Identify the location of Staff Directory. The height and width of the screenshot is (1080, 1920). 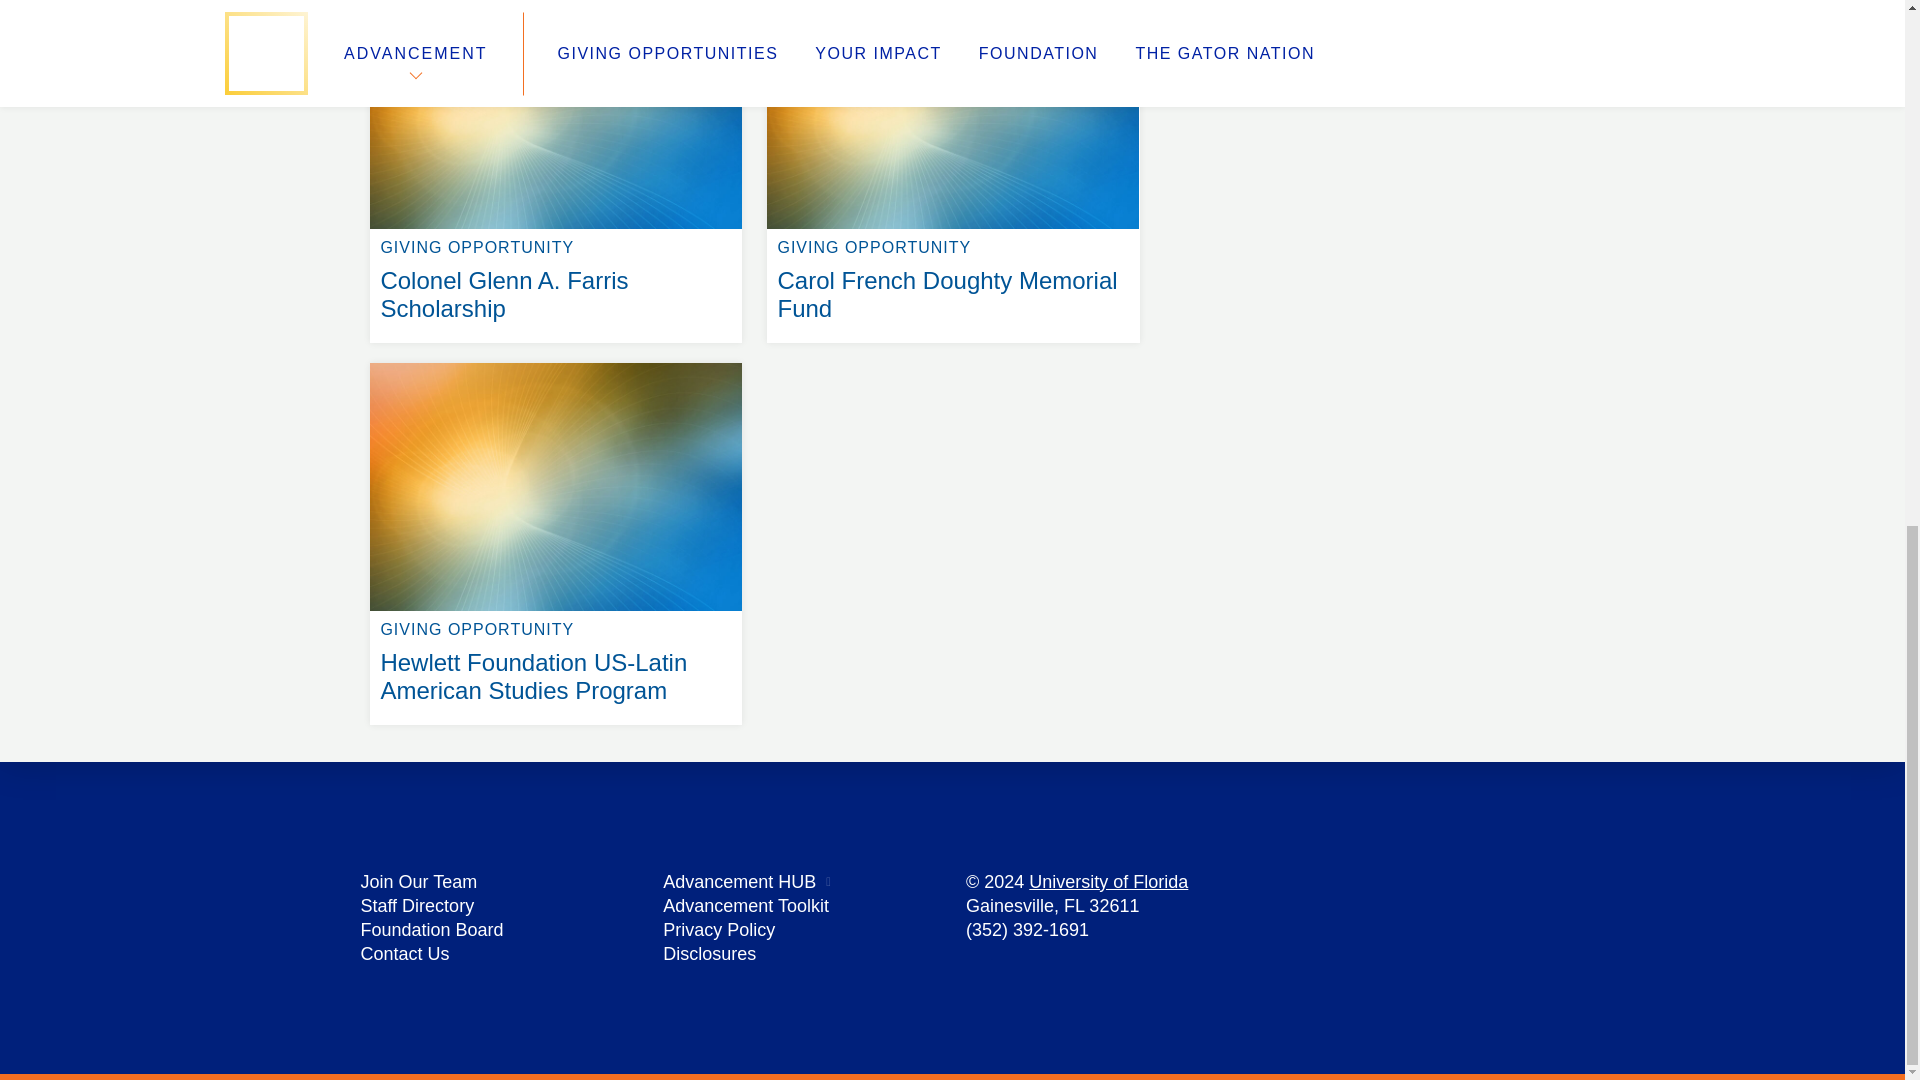
(417, 906).